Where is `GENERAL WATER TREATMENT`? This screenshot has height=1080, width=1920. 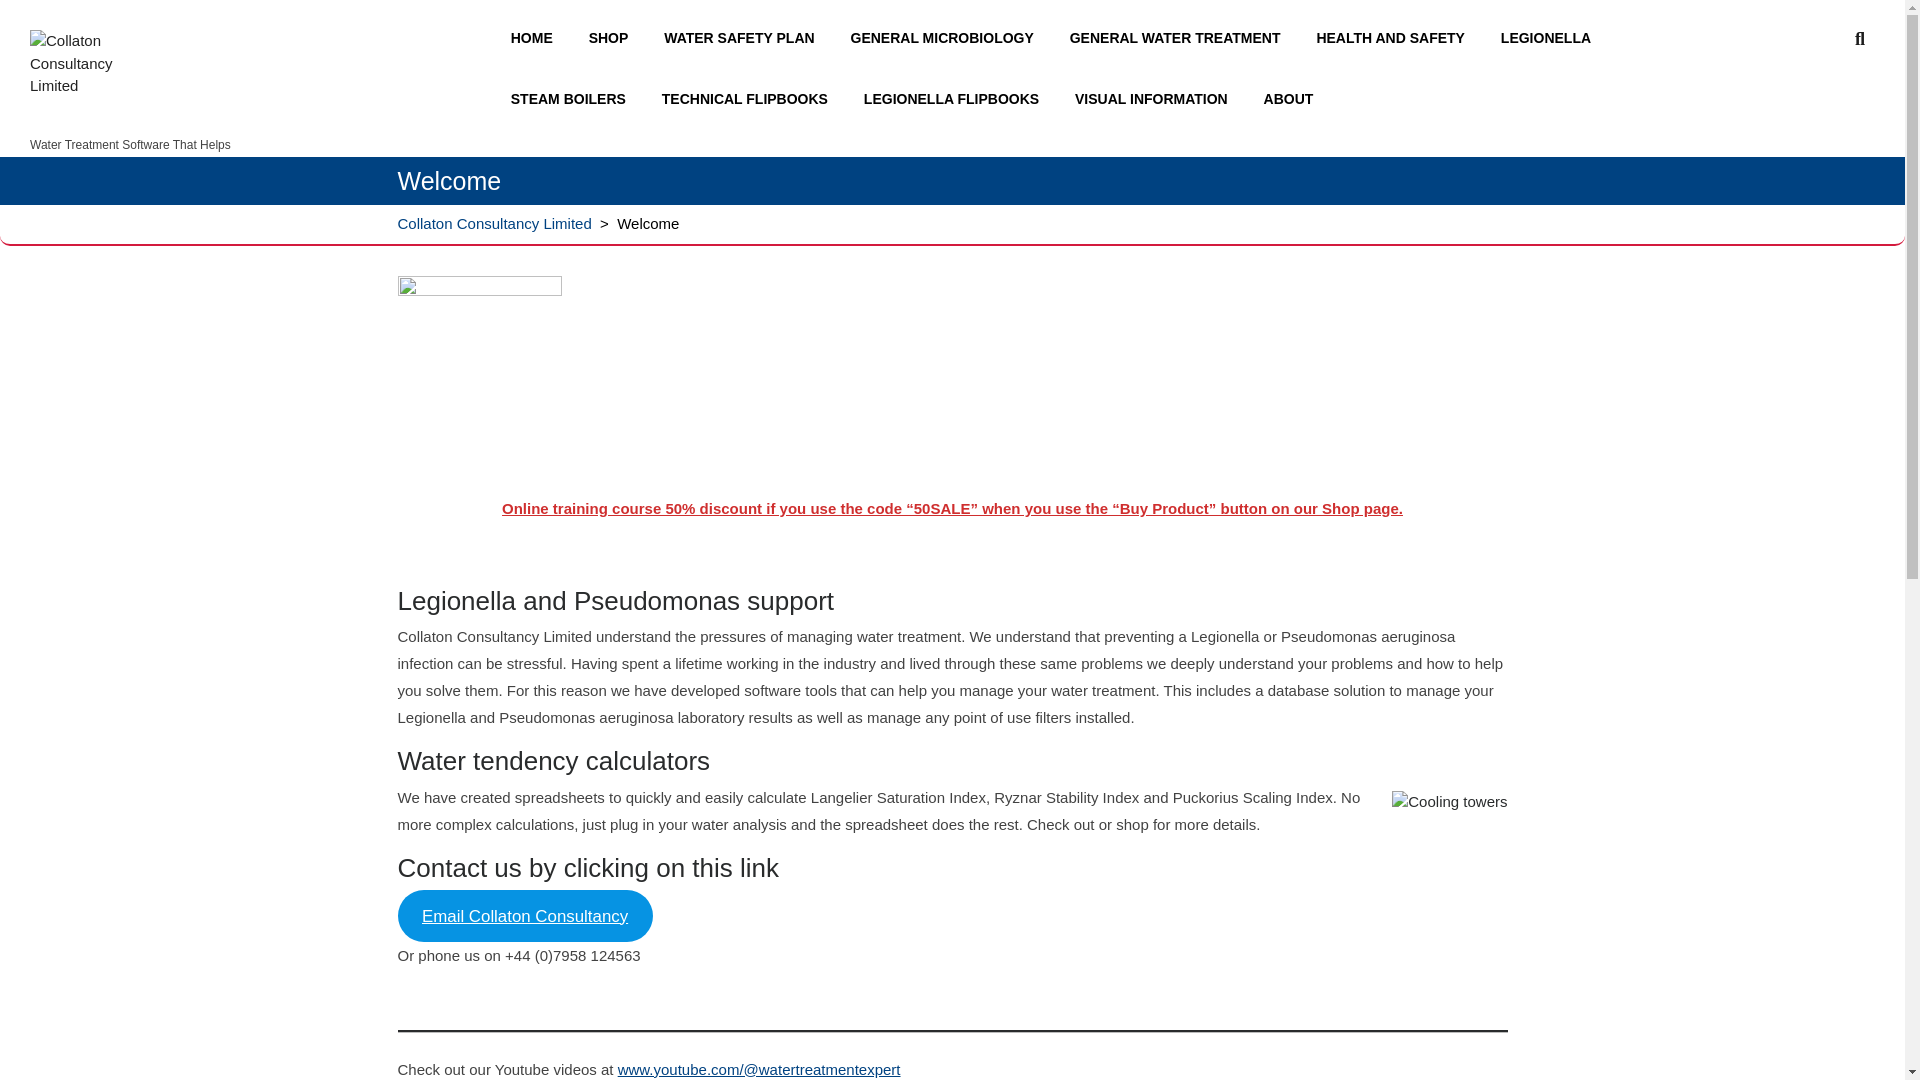 GENERAL WATER TREATMENT is located at coordinates (1179, 38).